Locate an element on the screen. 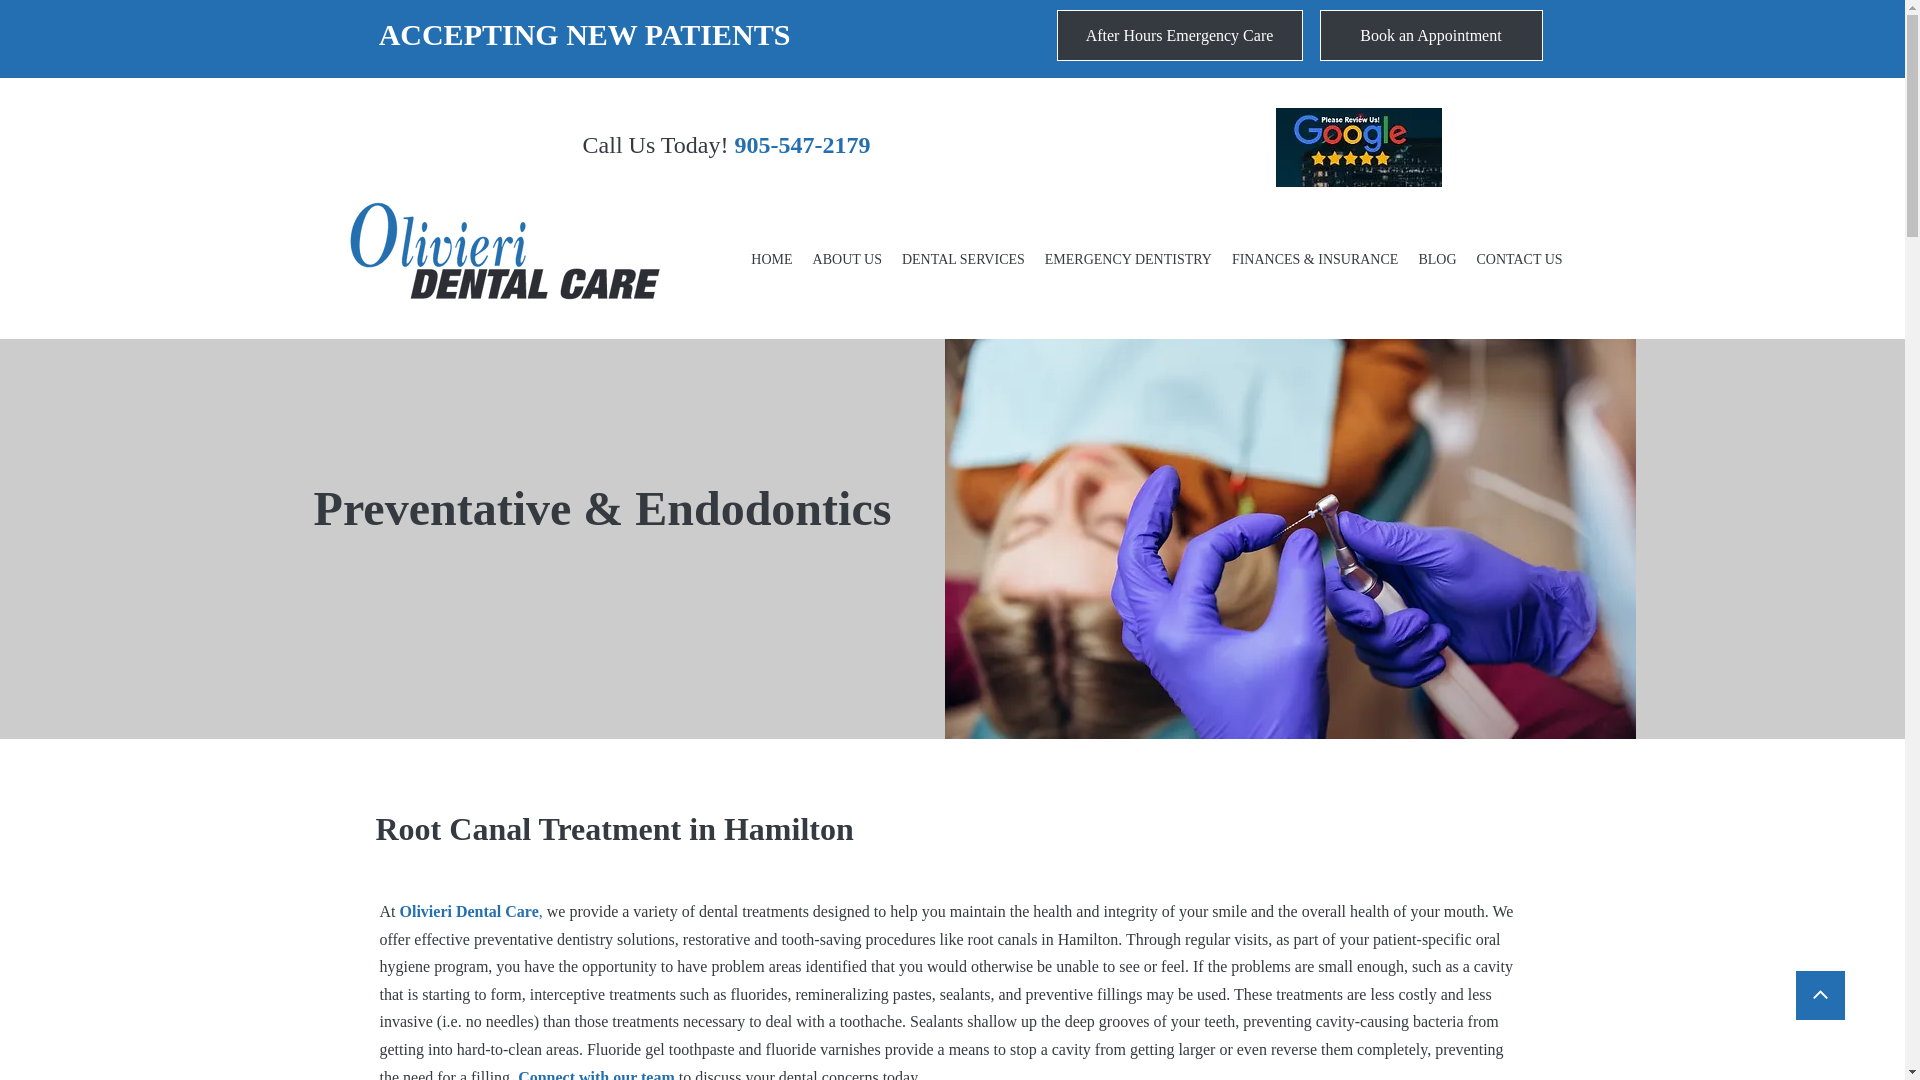  Olivieri Dental Care is located at coordinates (469, 911).